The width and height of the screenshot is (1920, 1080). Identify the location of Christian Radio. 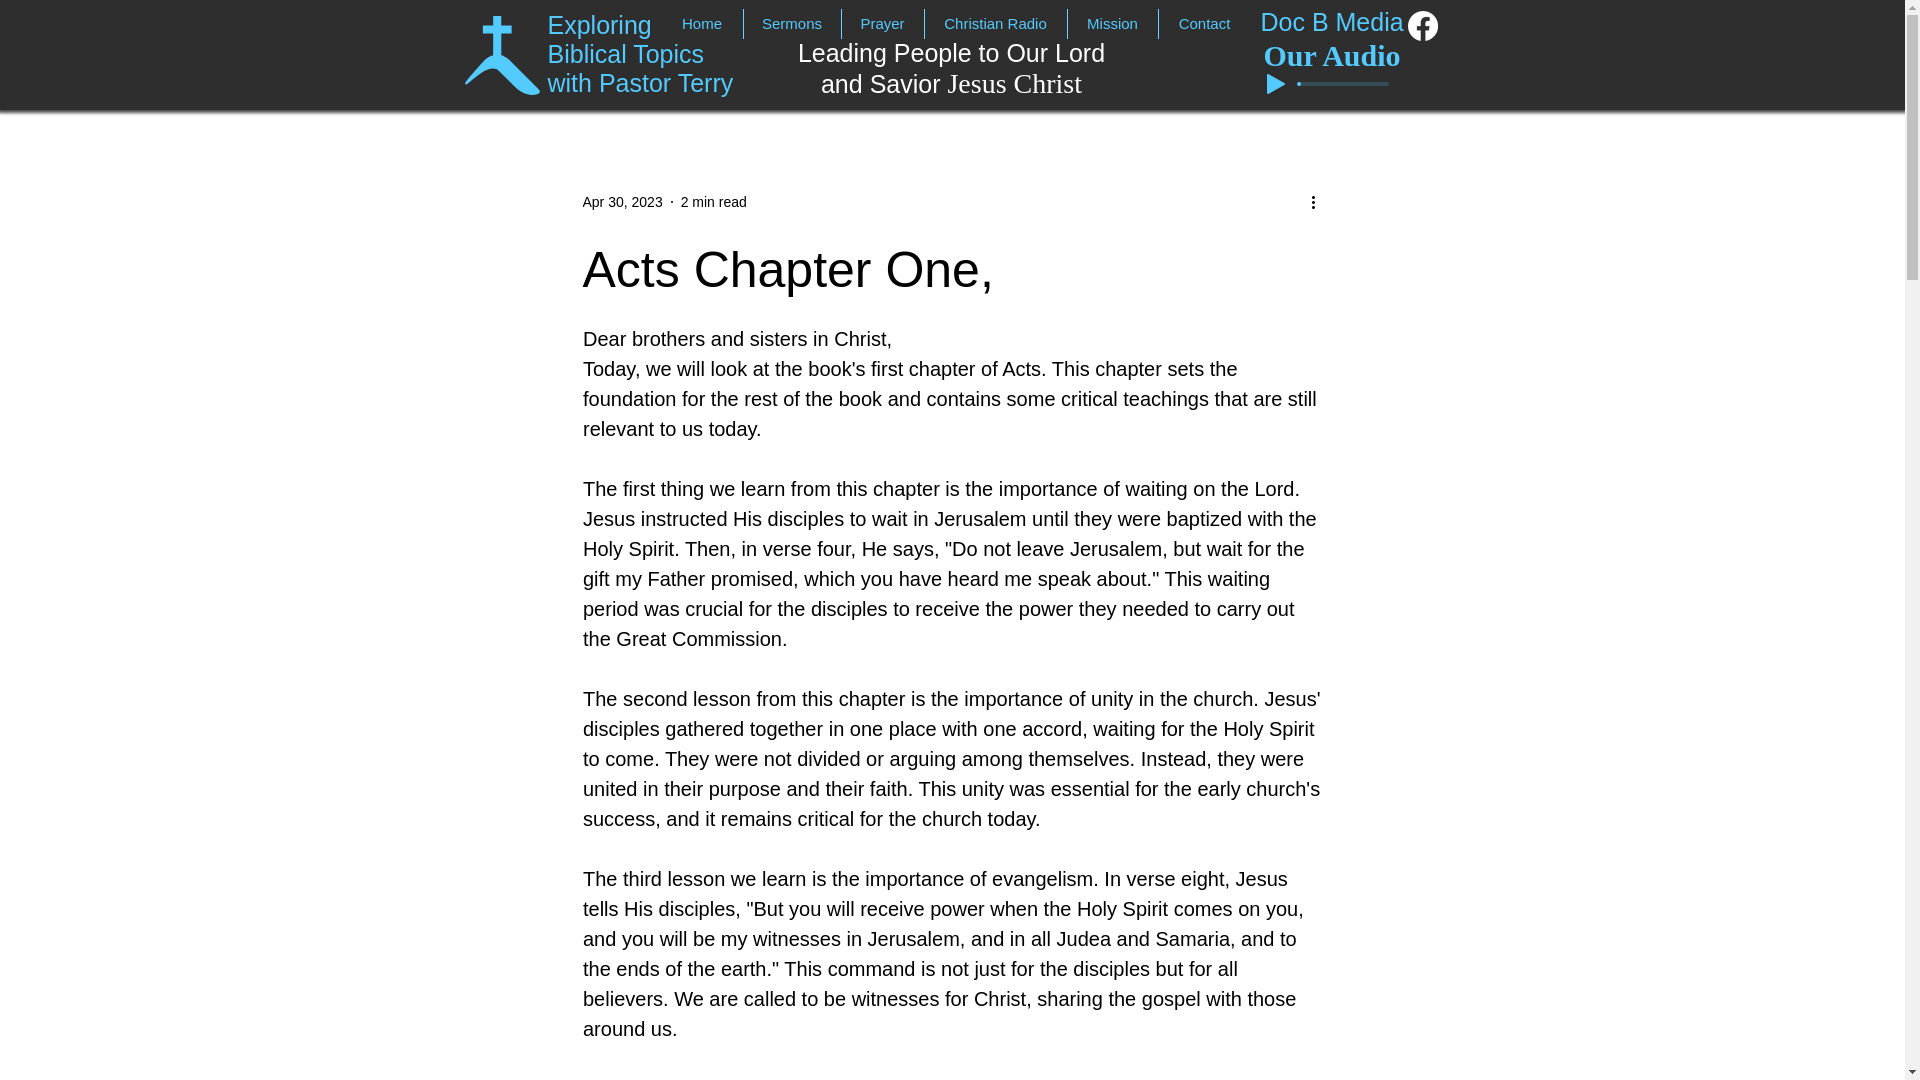
(714, 202).